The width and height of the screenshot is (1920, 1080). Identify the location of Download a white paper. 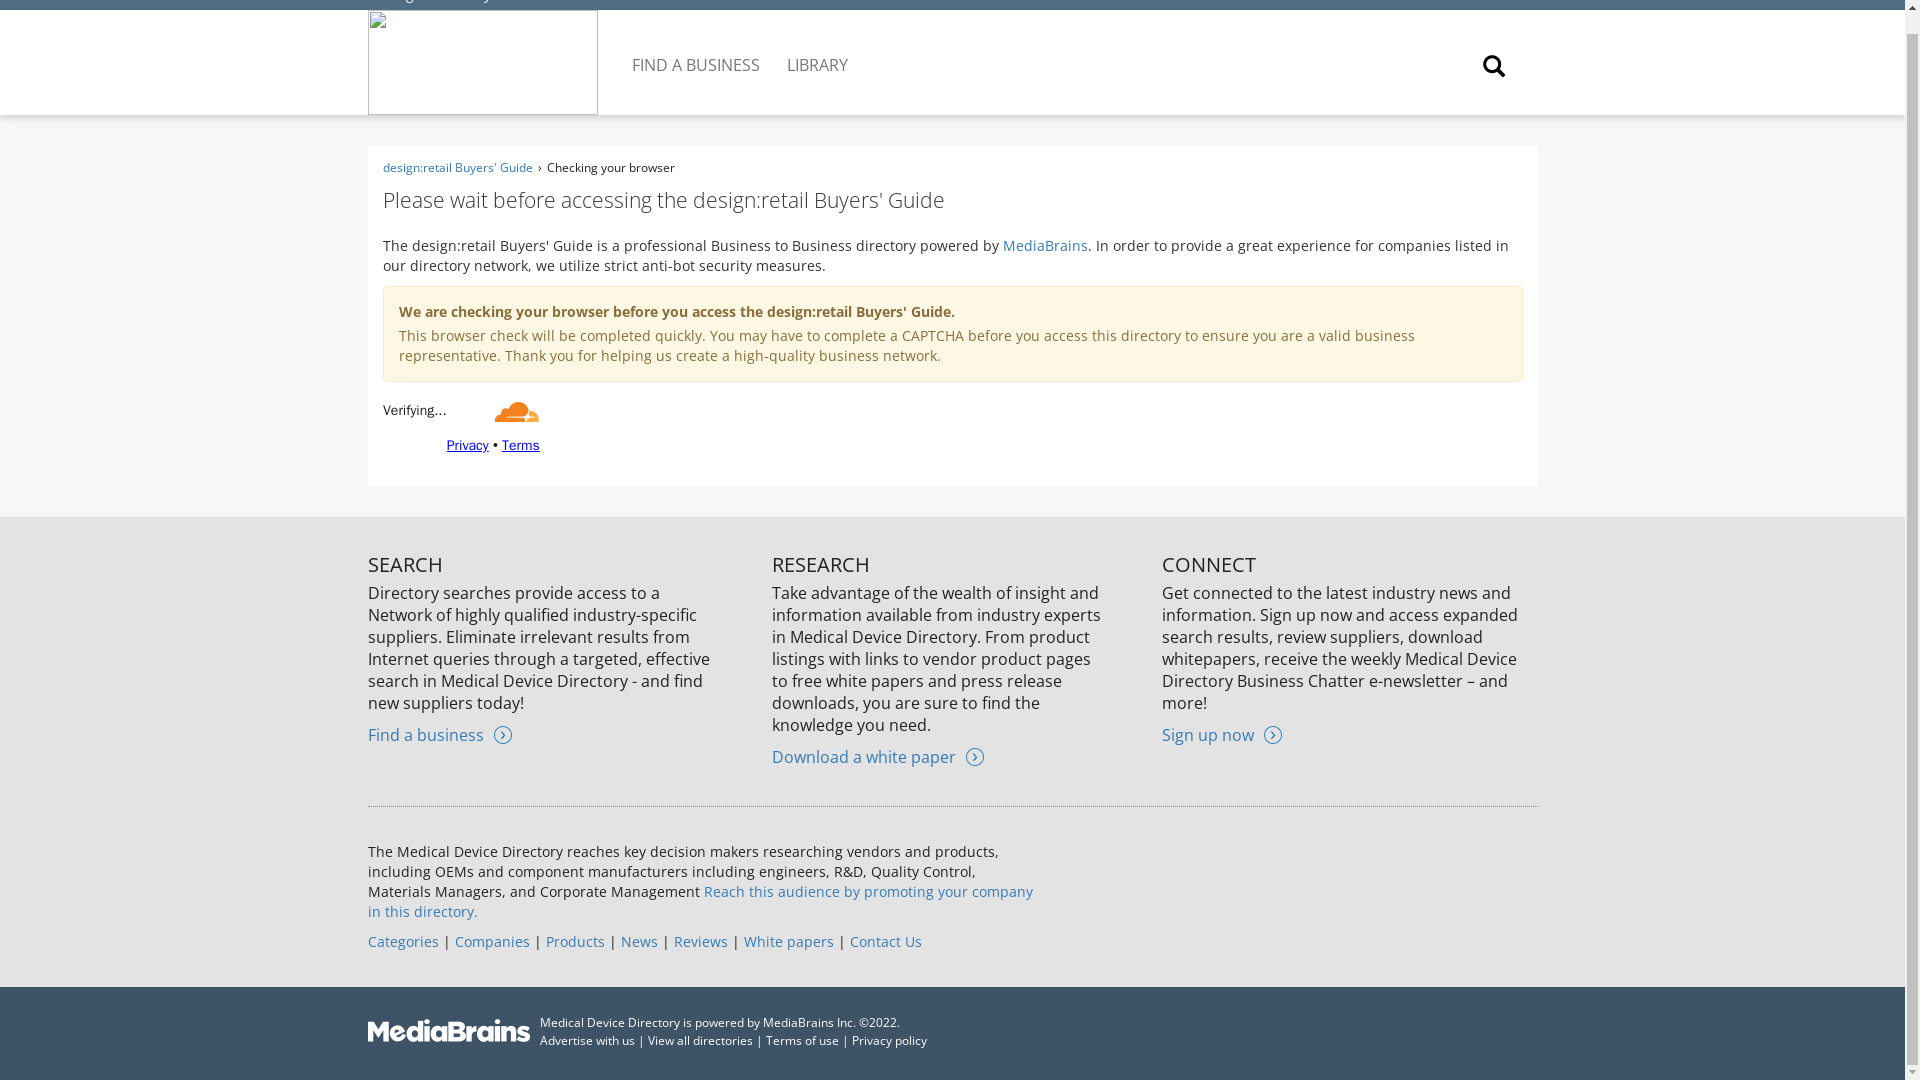
(877, 756).